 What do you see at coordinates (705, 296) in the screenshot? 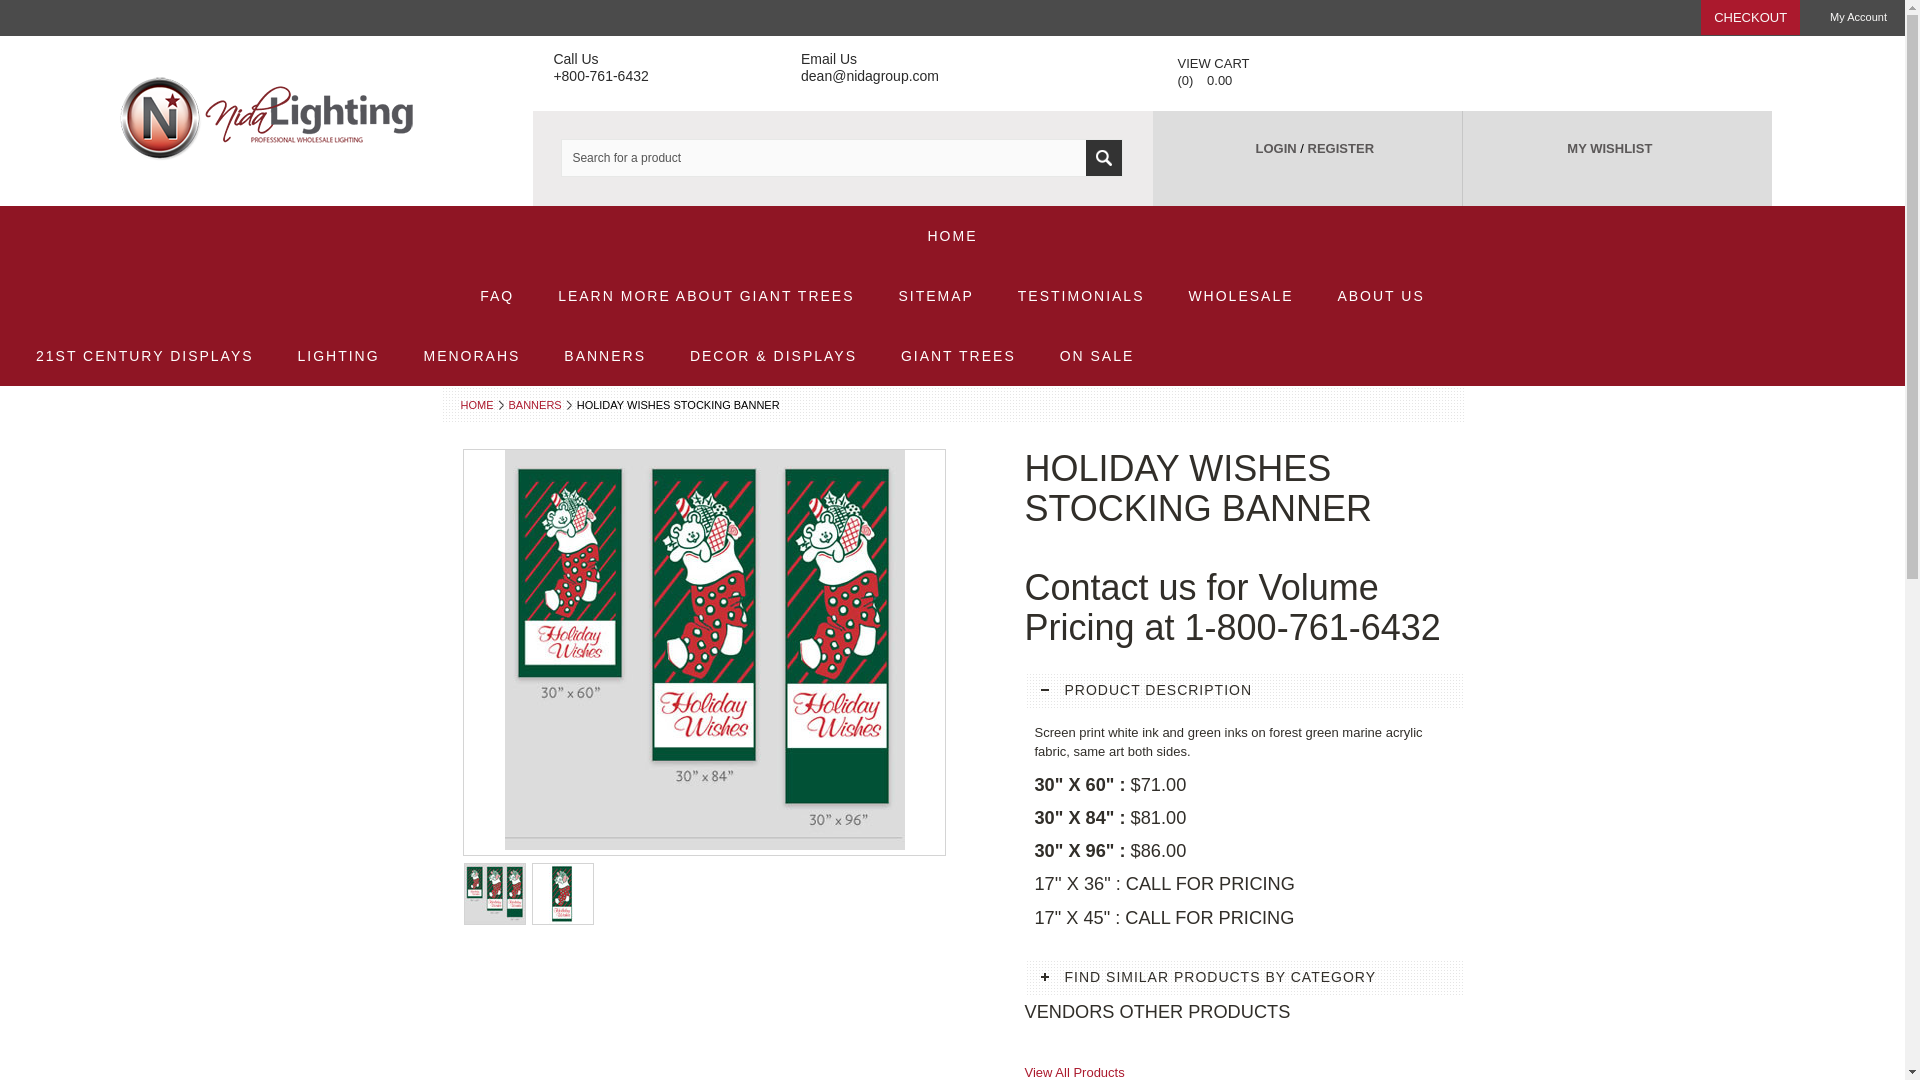
I see `LEARN MORE ABOUT GIANT TREES` at bounding box center [705, 296].